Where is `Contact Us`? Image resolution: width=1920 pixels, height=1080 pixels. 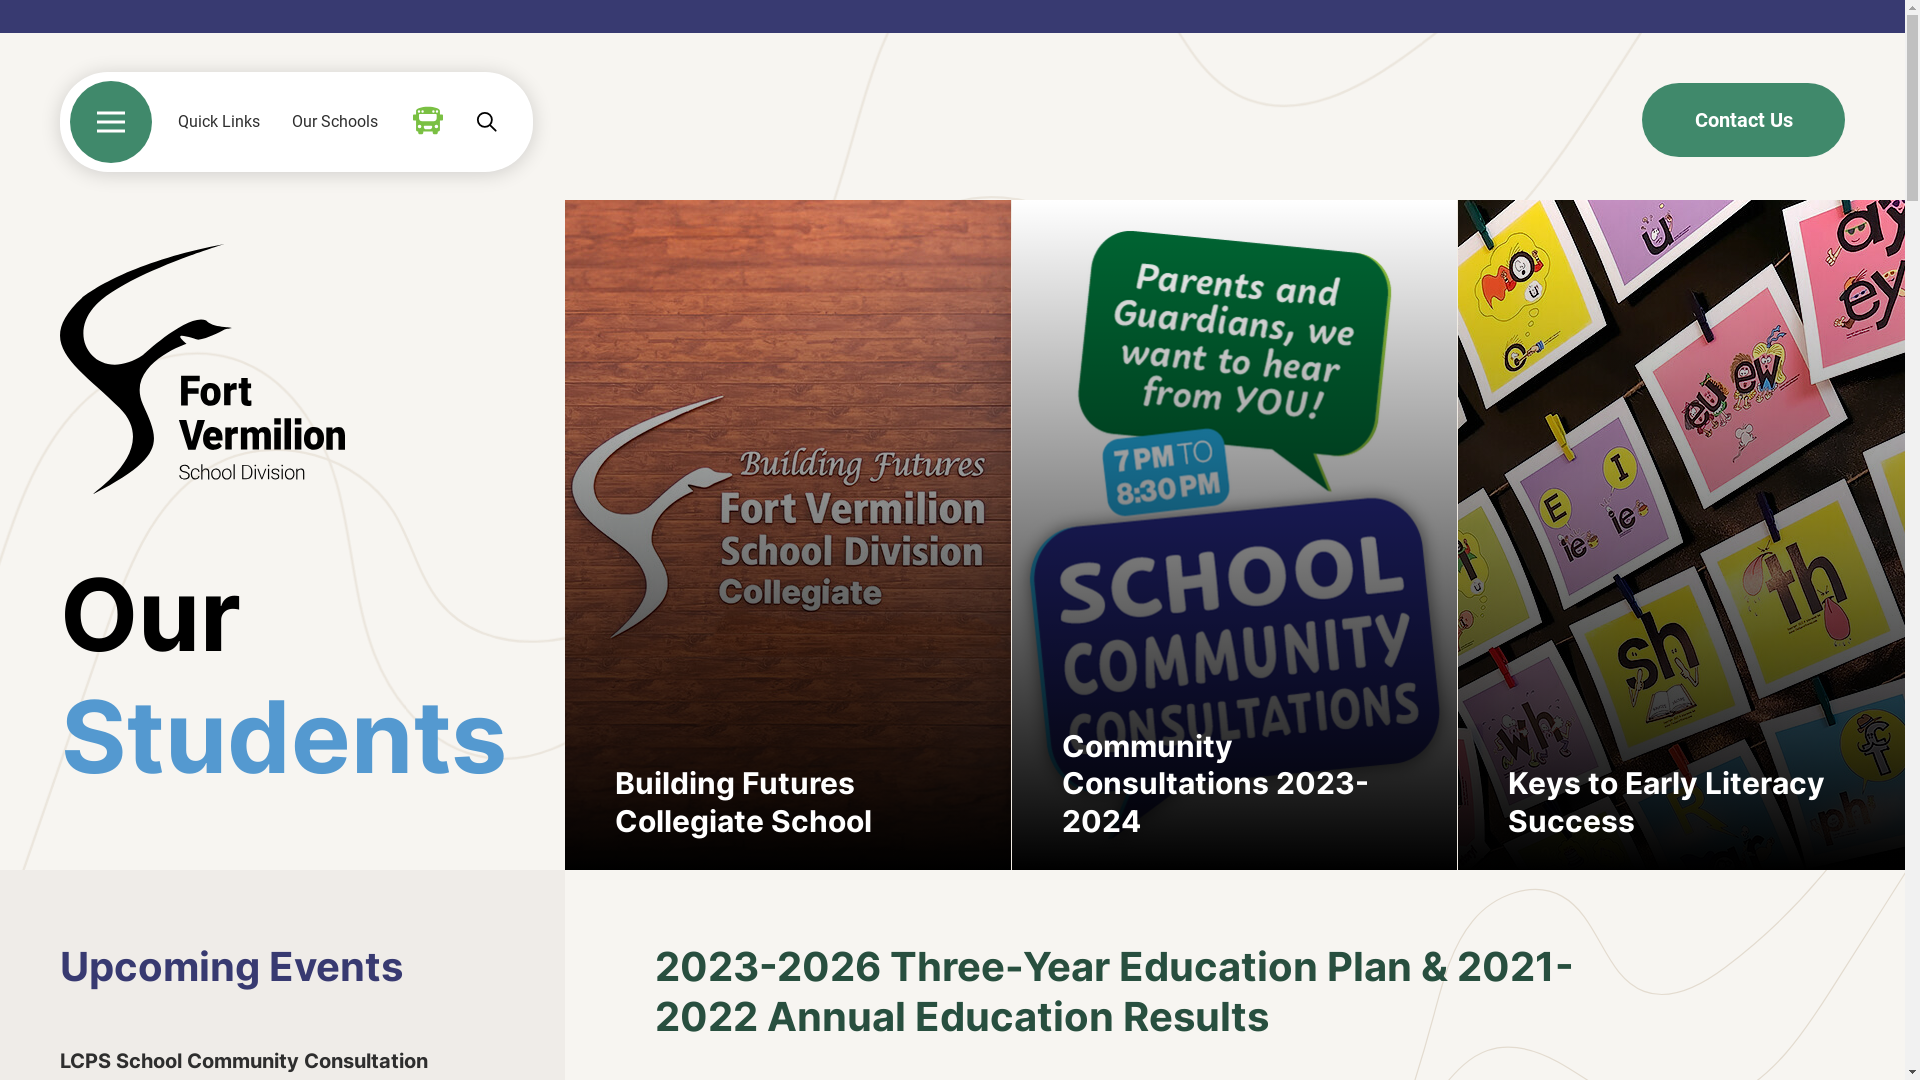 Contact Us is located at coordinates (1744, 120).